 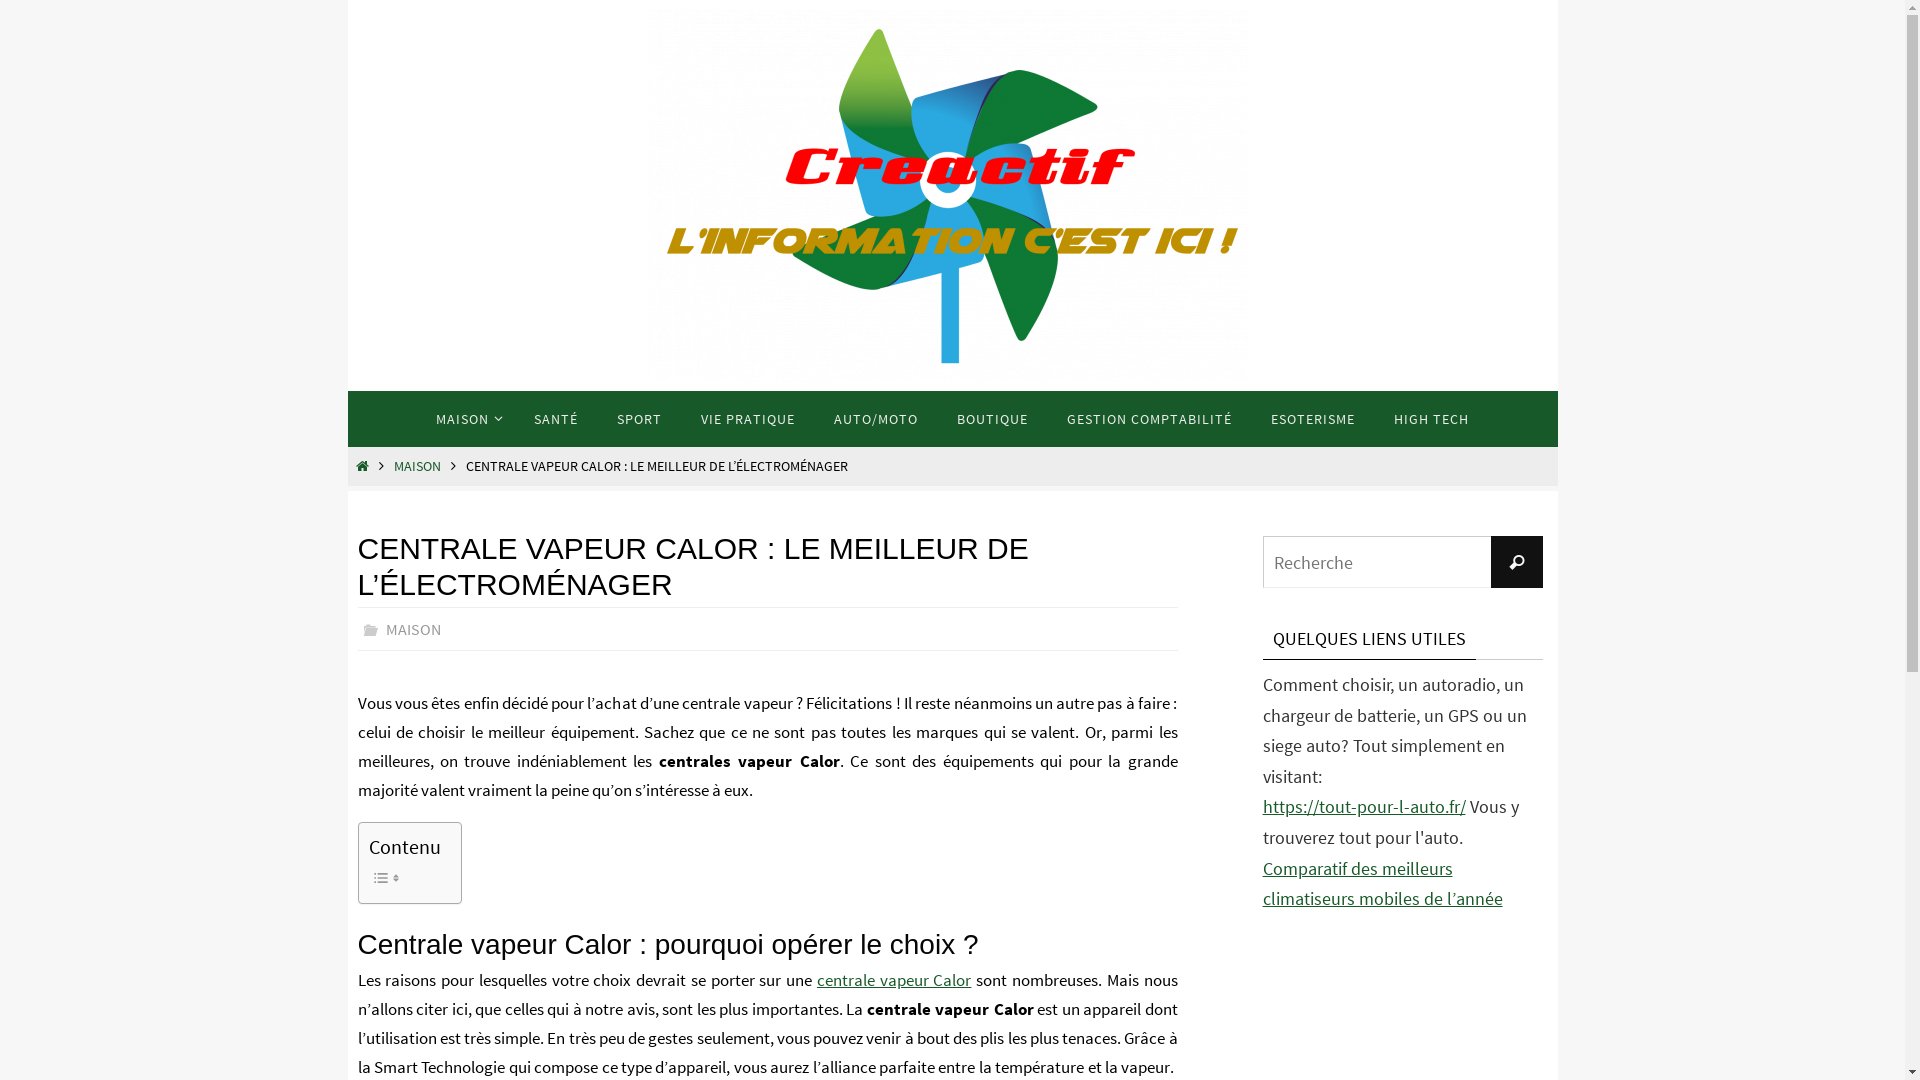 What do you see at coordinates (1432, 418) in the screenshot?
I see `HIGH TECH` at bounding box center [1432, 418].